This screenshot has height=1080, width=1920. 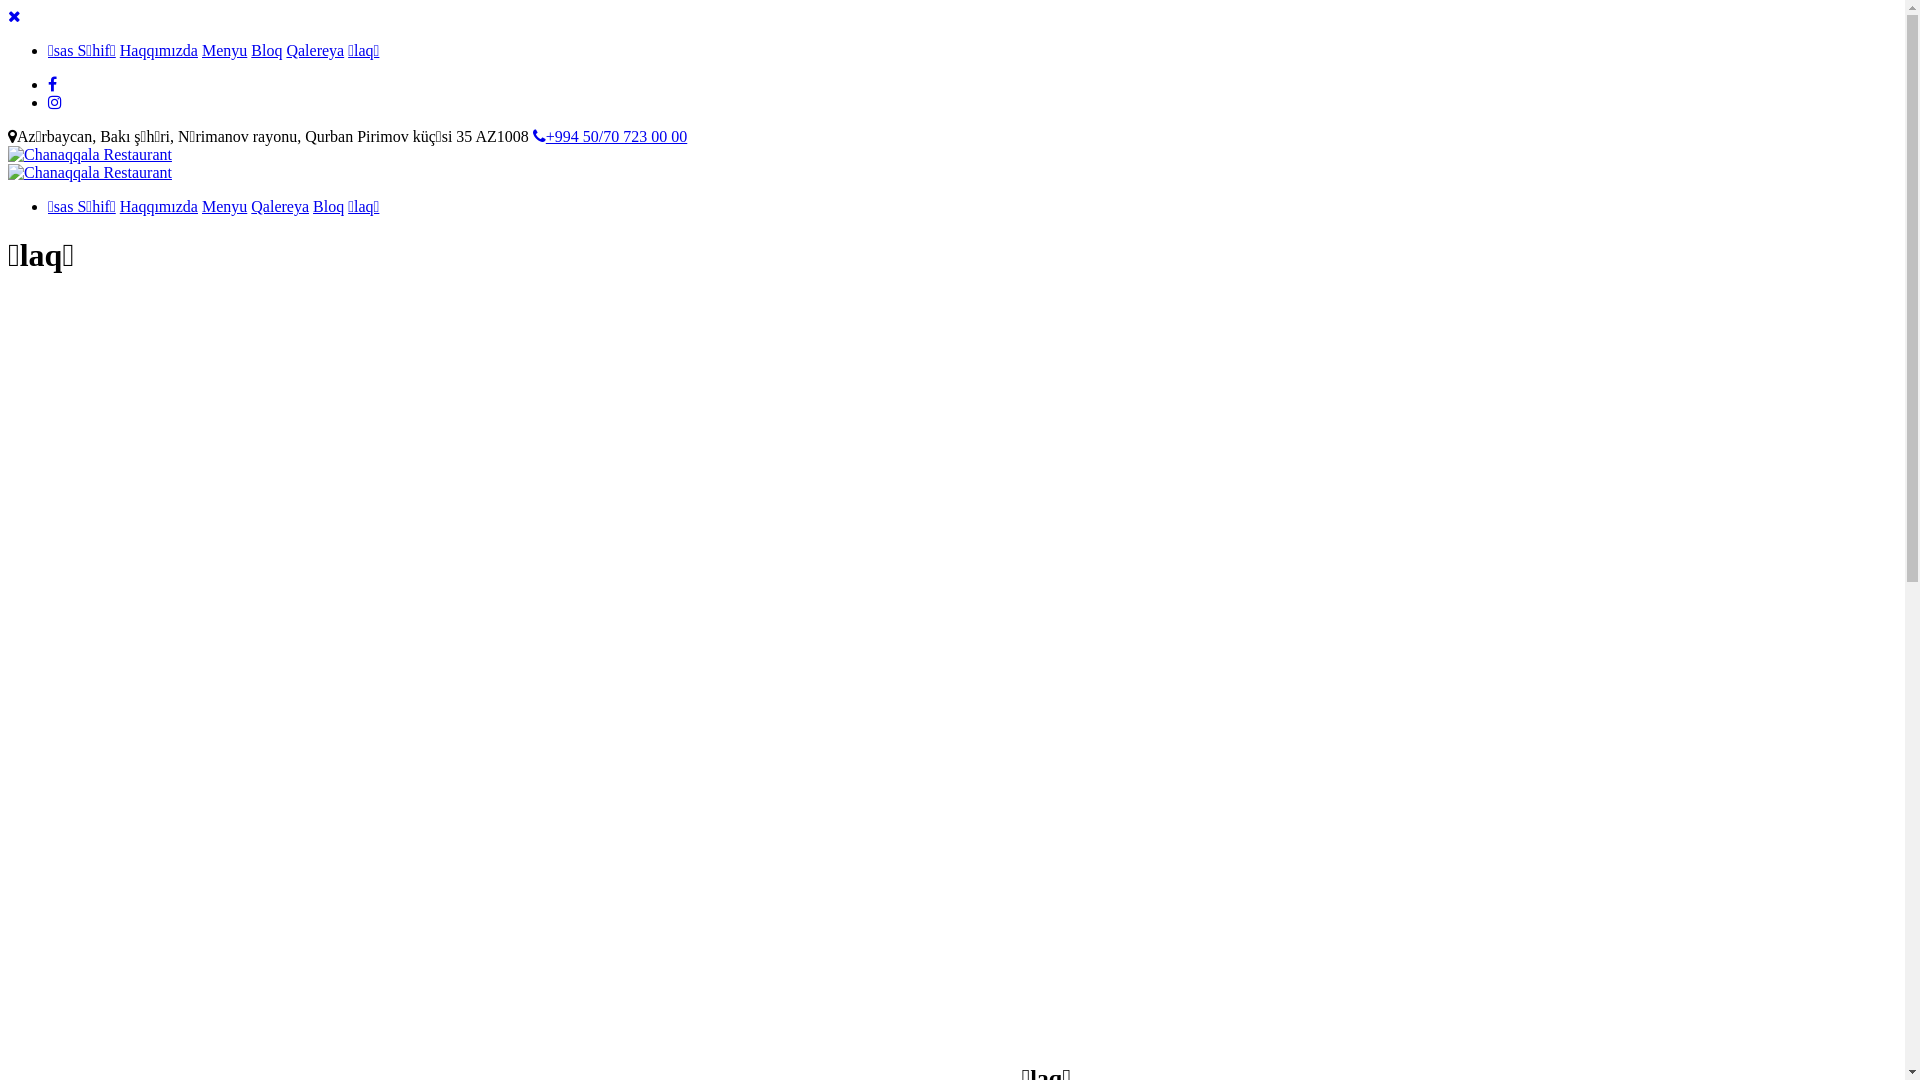 I want to click on Menyu, so click(x=224, y=206).